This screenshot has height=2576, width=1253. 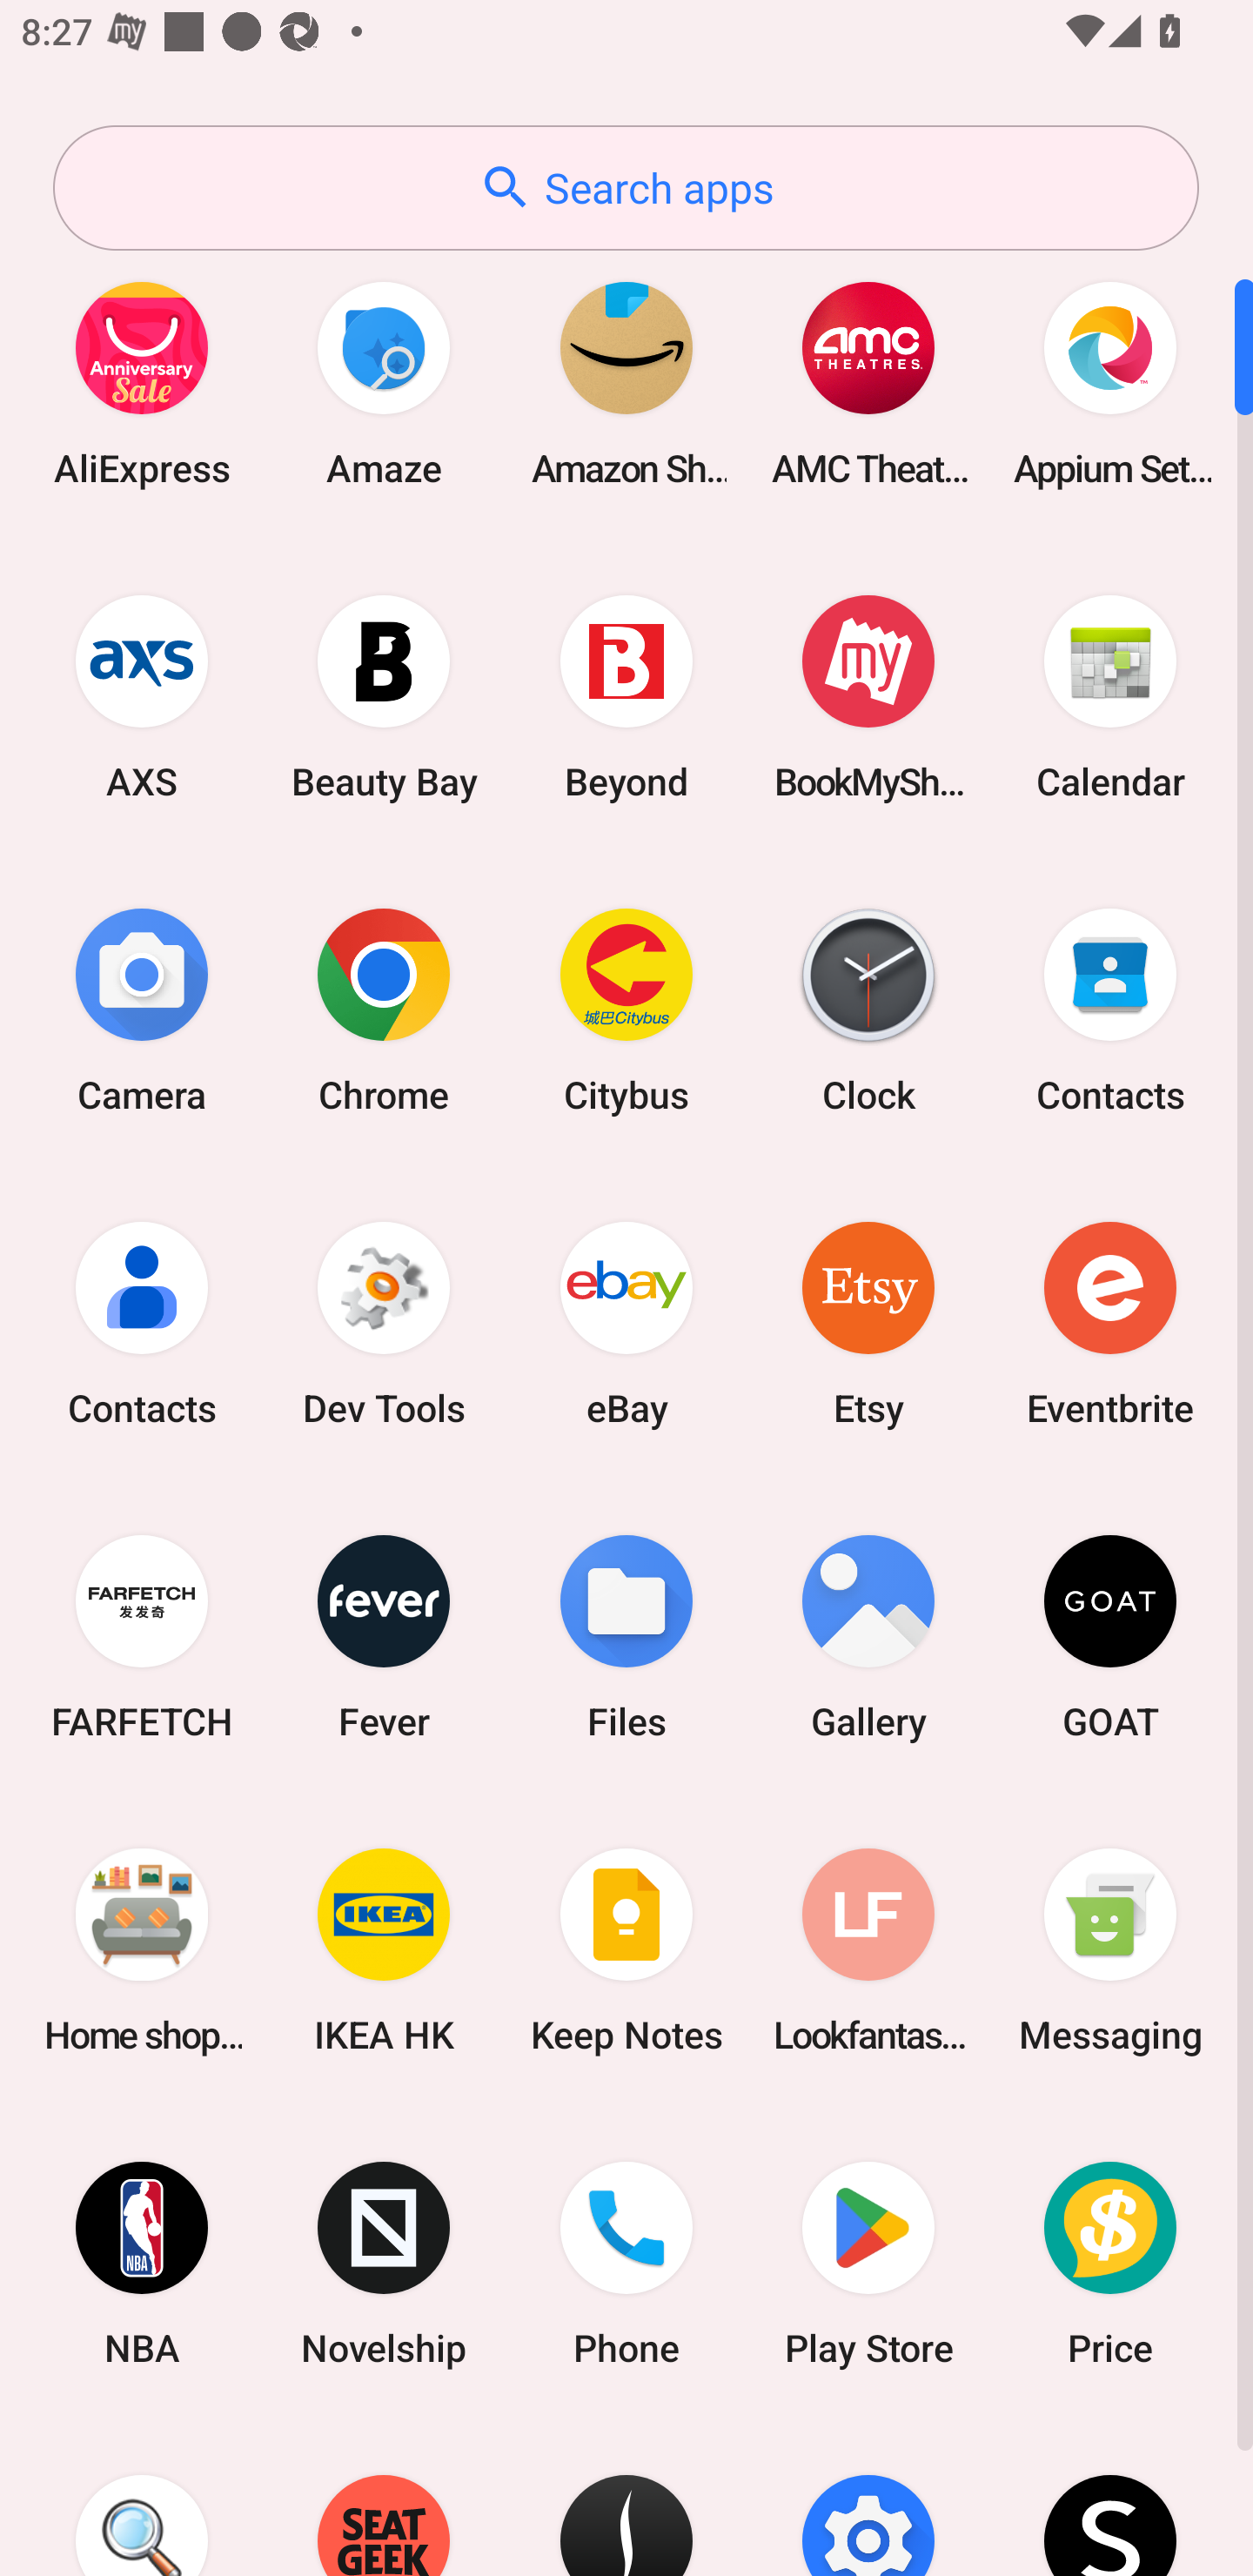 I want to click on Lookfantastic, so click(x=868, y=1949).